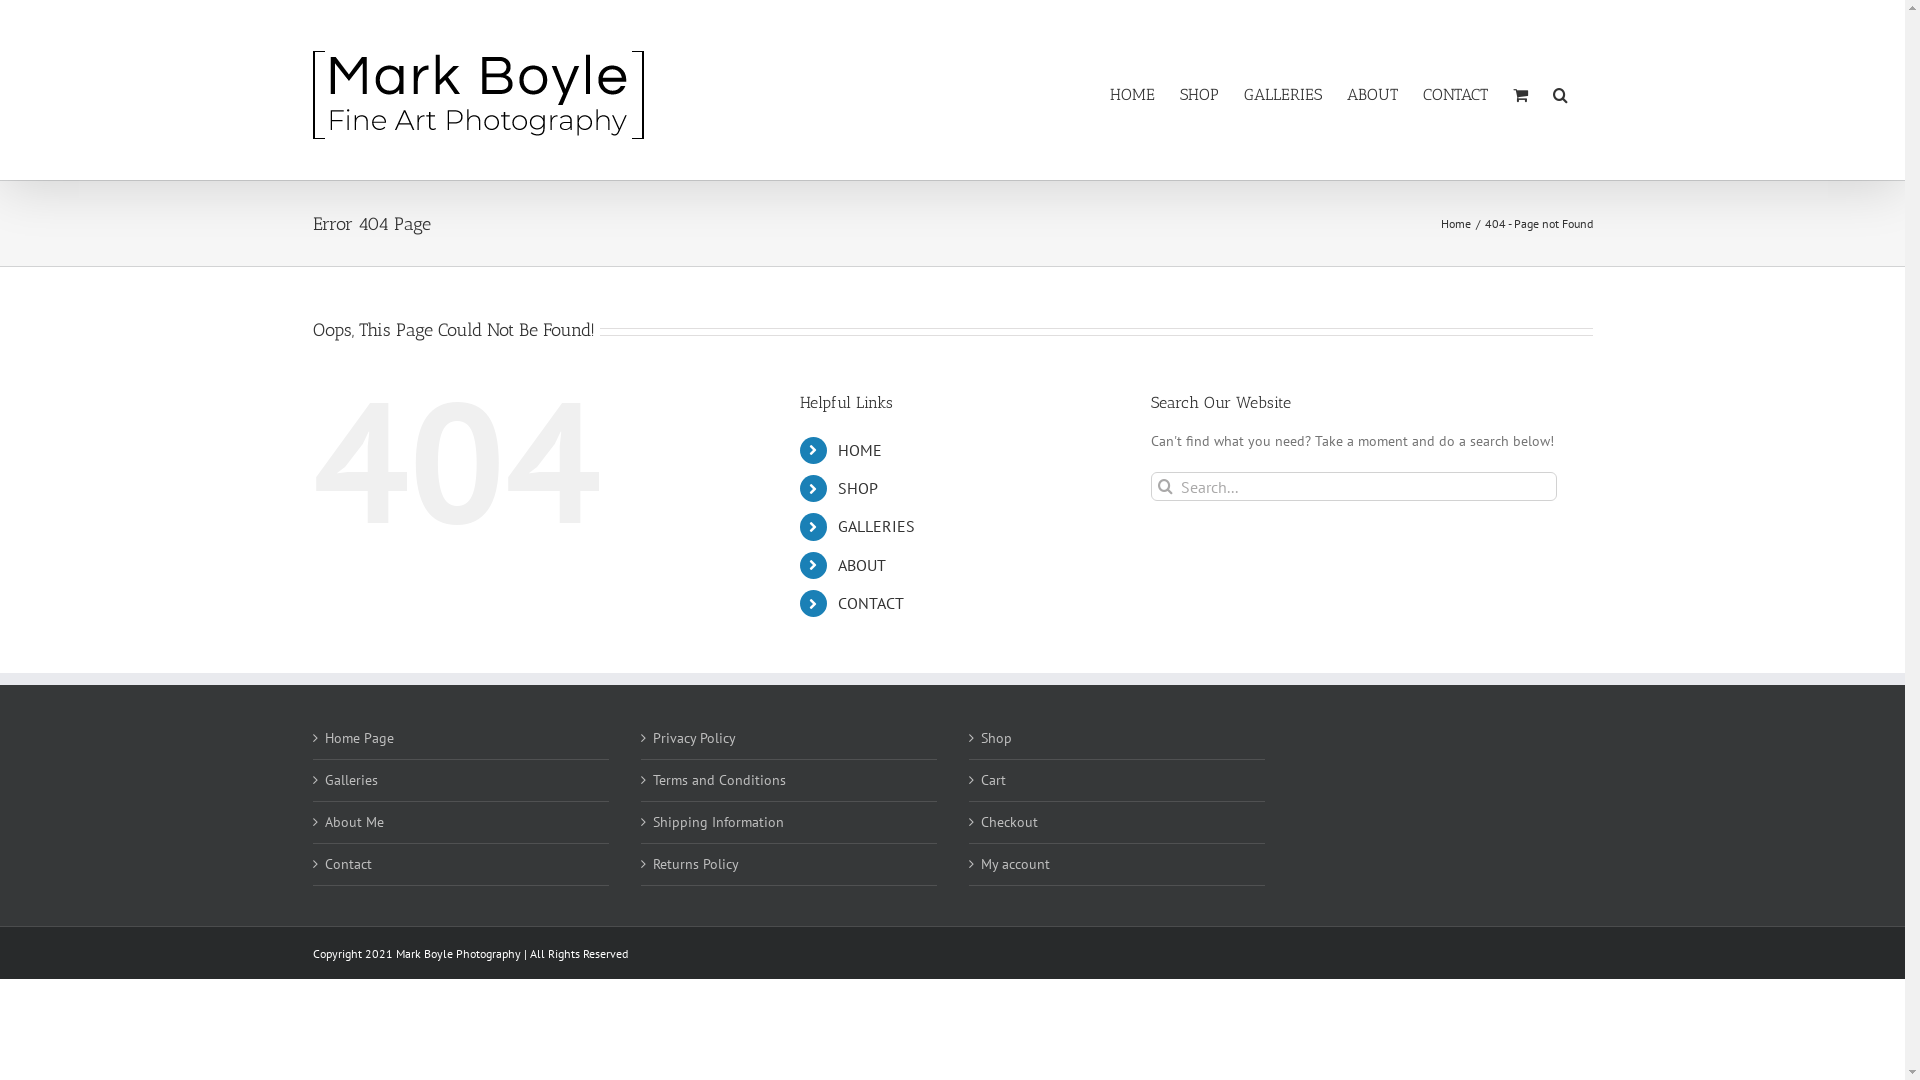 The image size is (1920, 1080). I want to click on CONTACT, so click(871, 602).